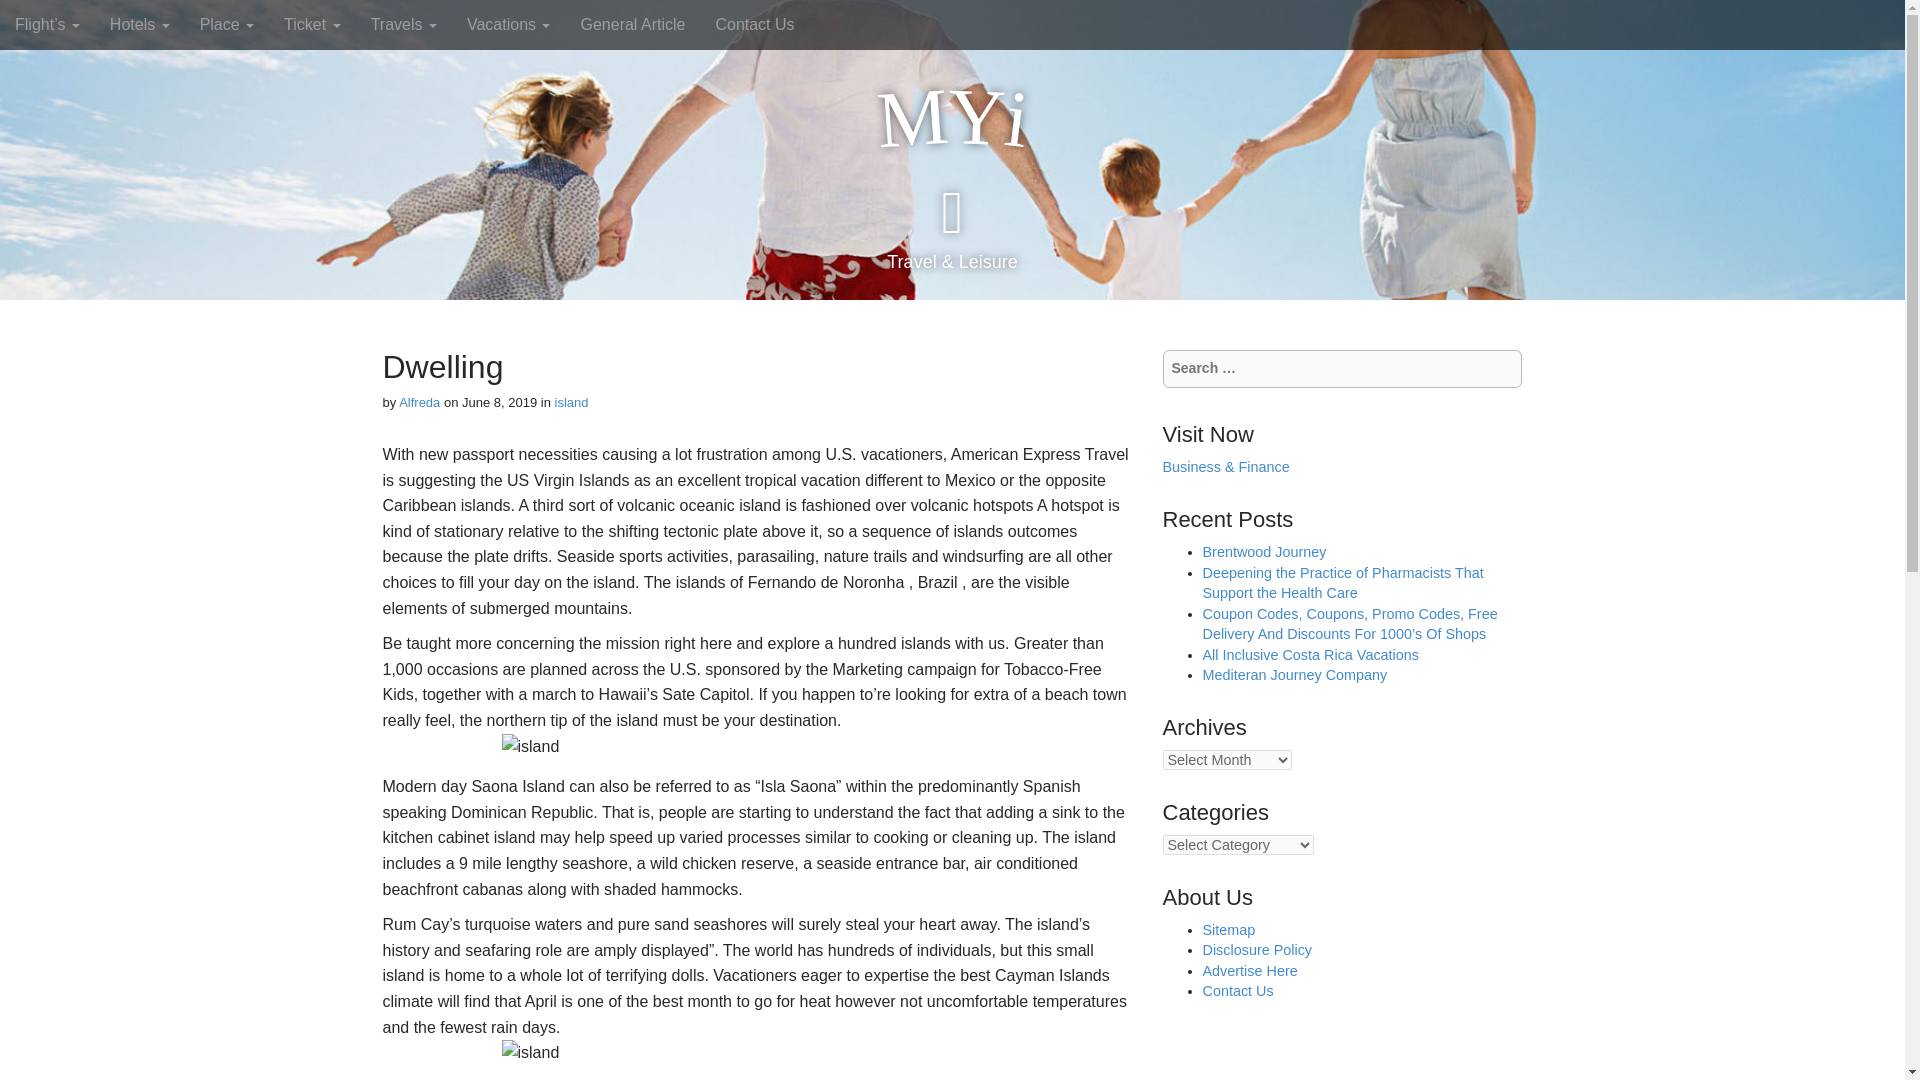 The height and width of the screenshot is (1080, 1920). Describe the element at coordinates (632, 24) in the screenshot. I see `General Article` at that location.